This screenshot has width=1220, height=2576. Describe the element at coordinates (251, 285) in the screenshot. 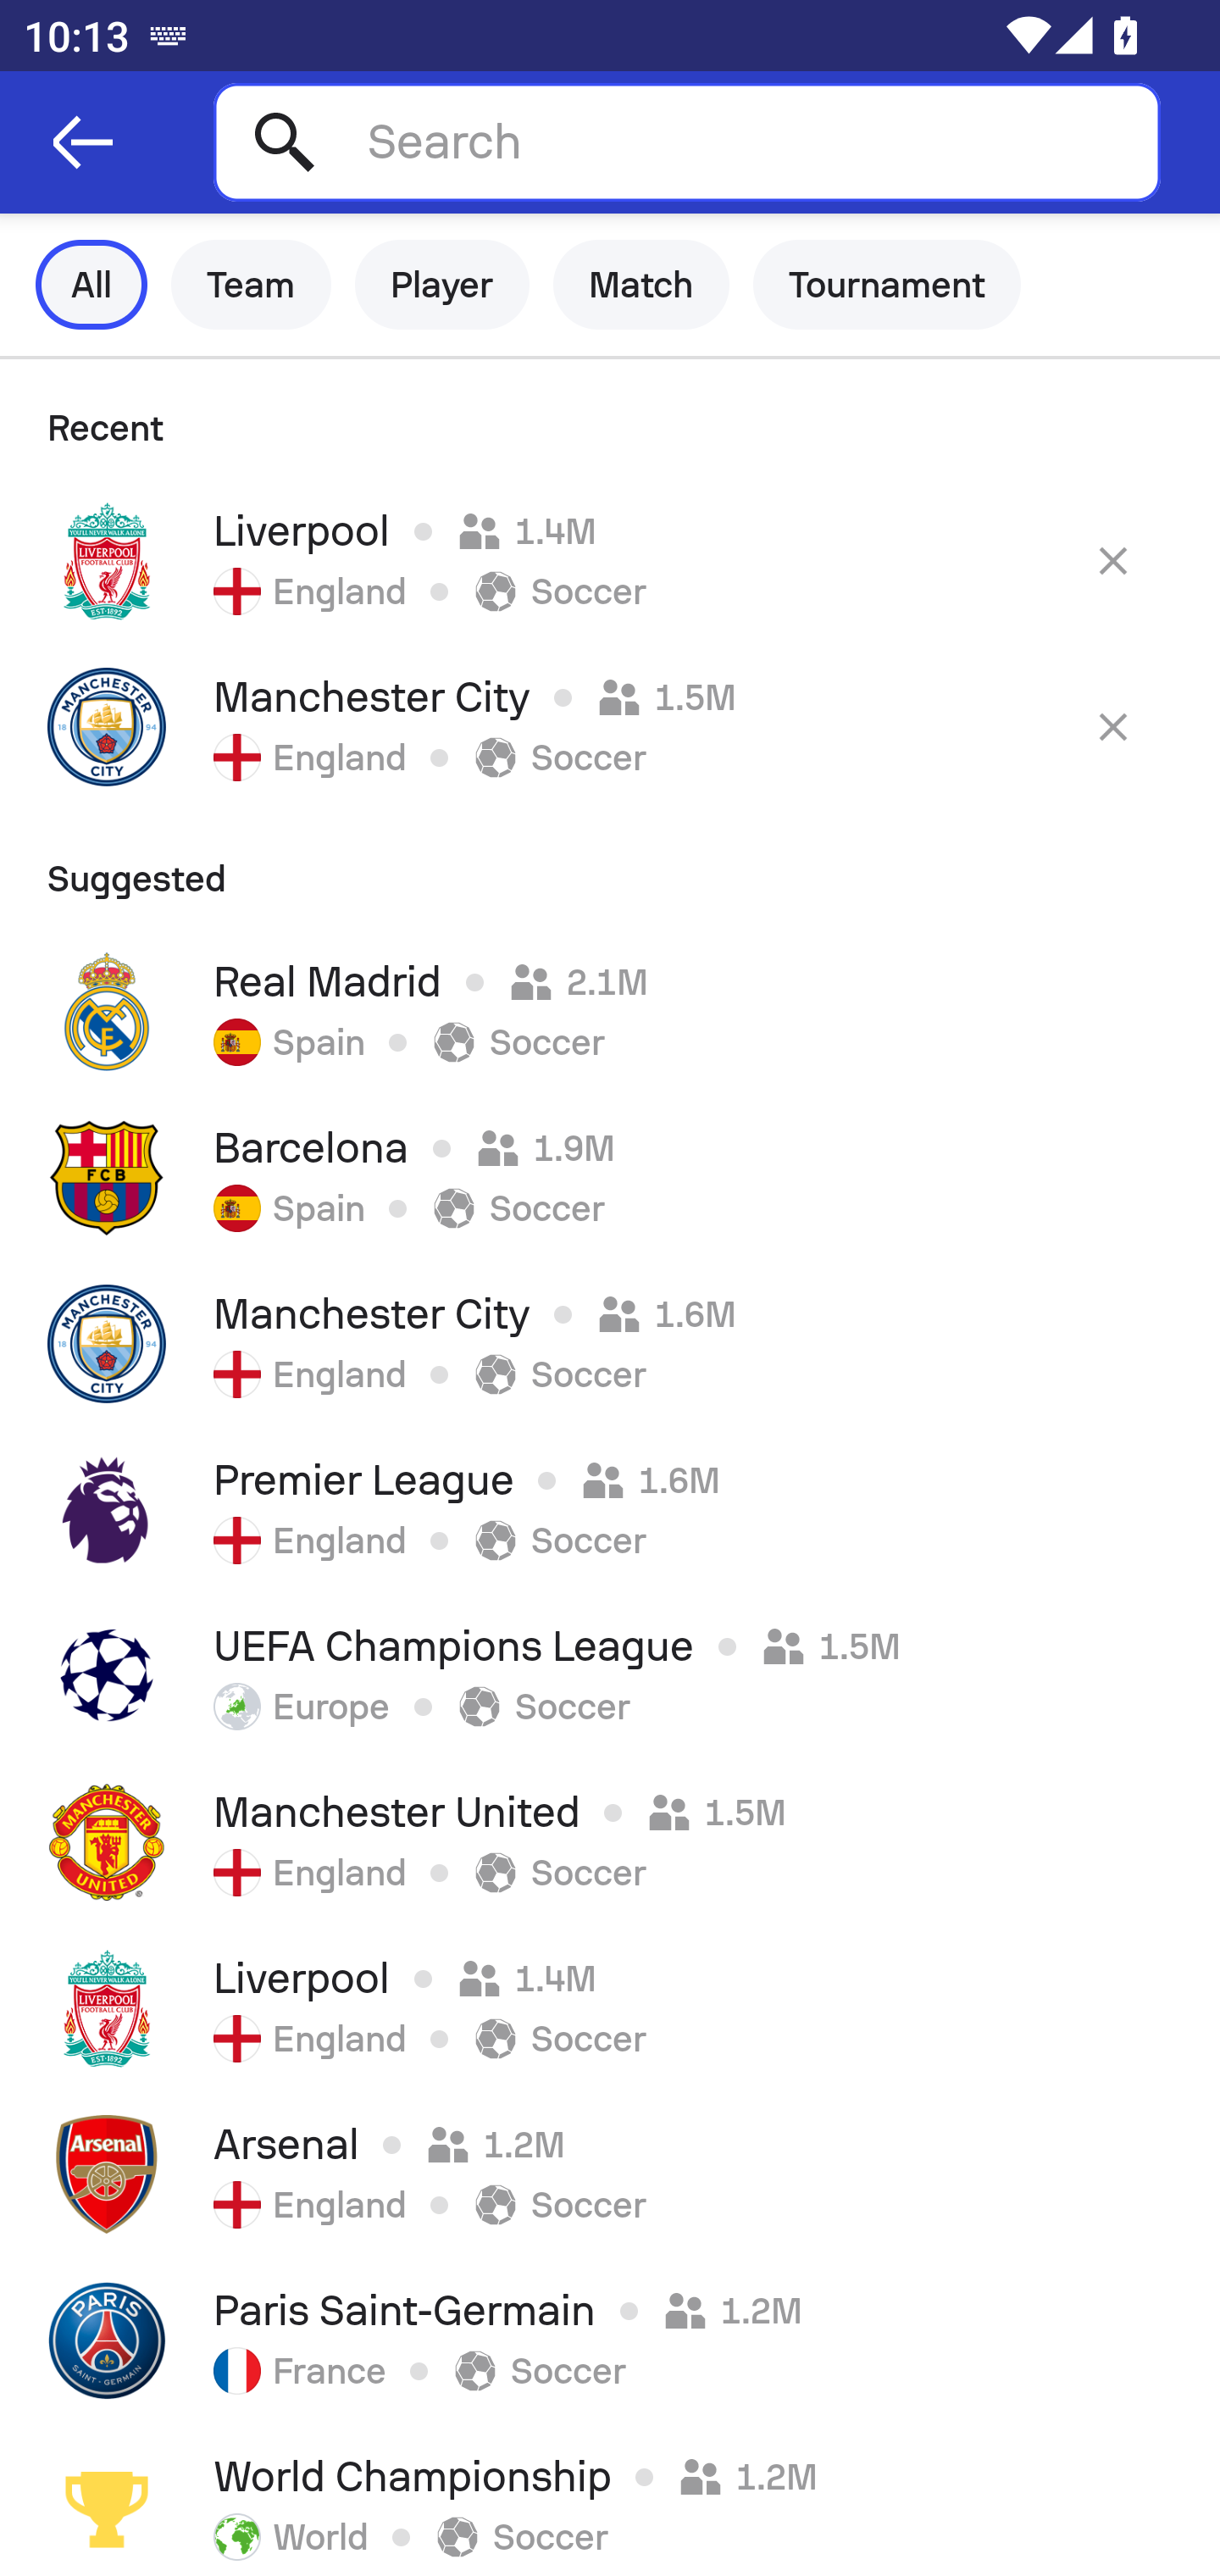

I see `Team` at that location.